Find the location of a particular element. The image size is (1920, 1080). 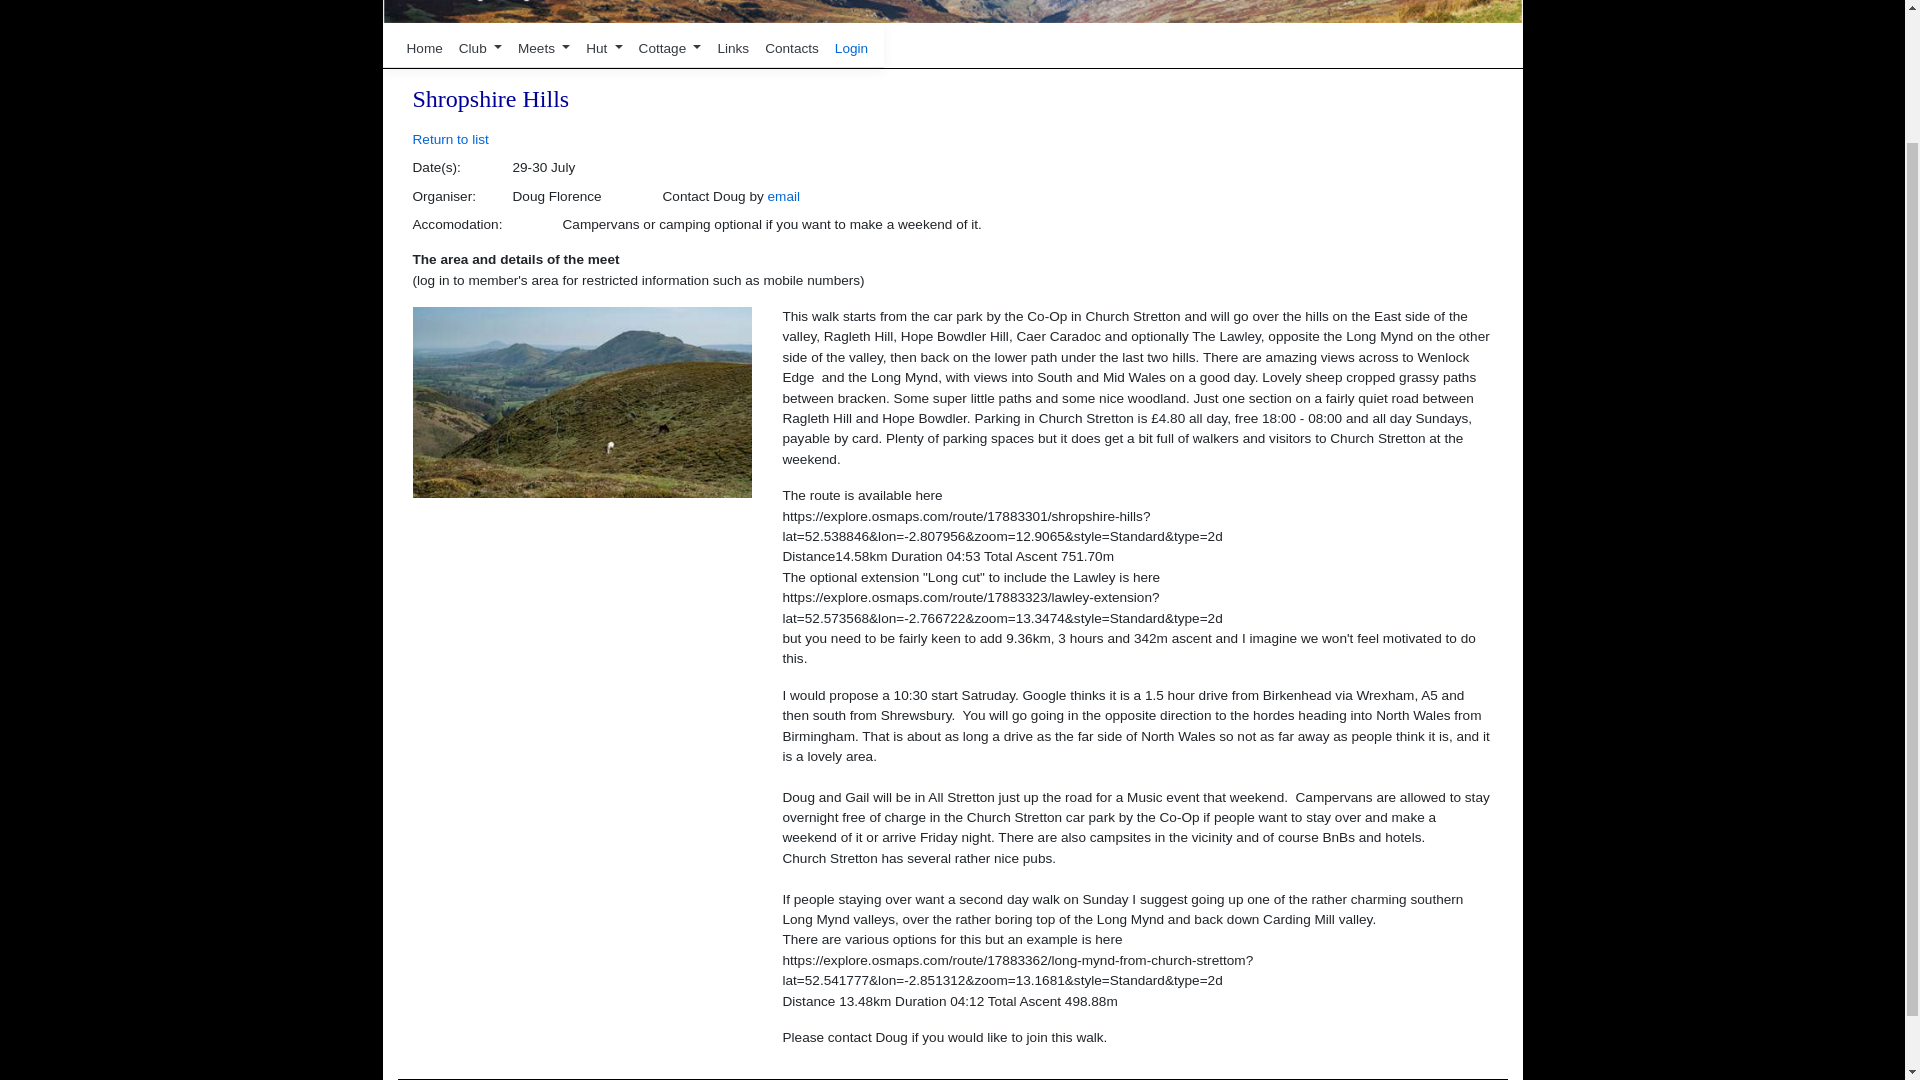

Home is located at coordinates (423, 48).